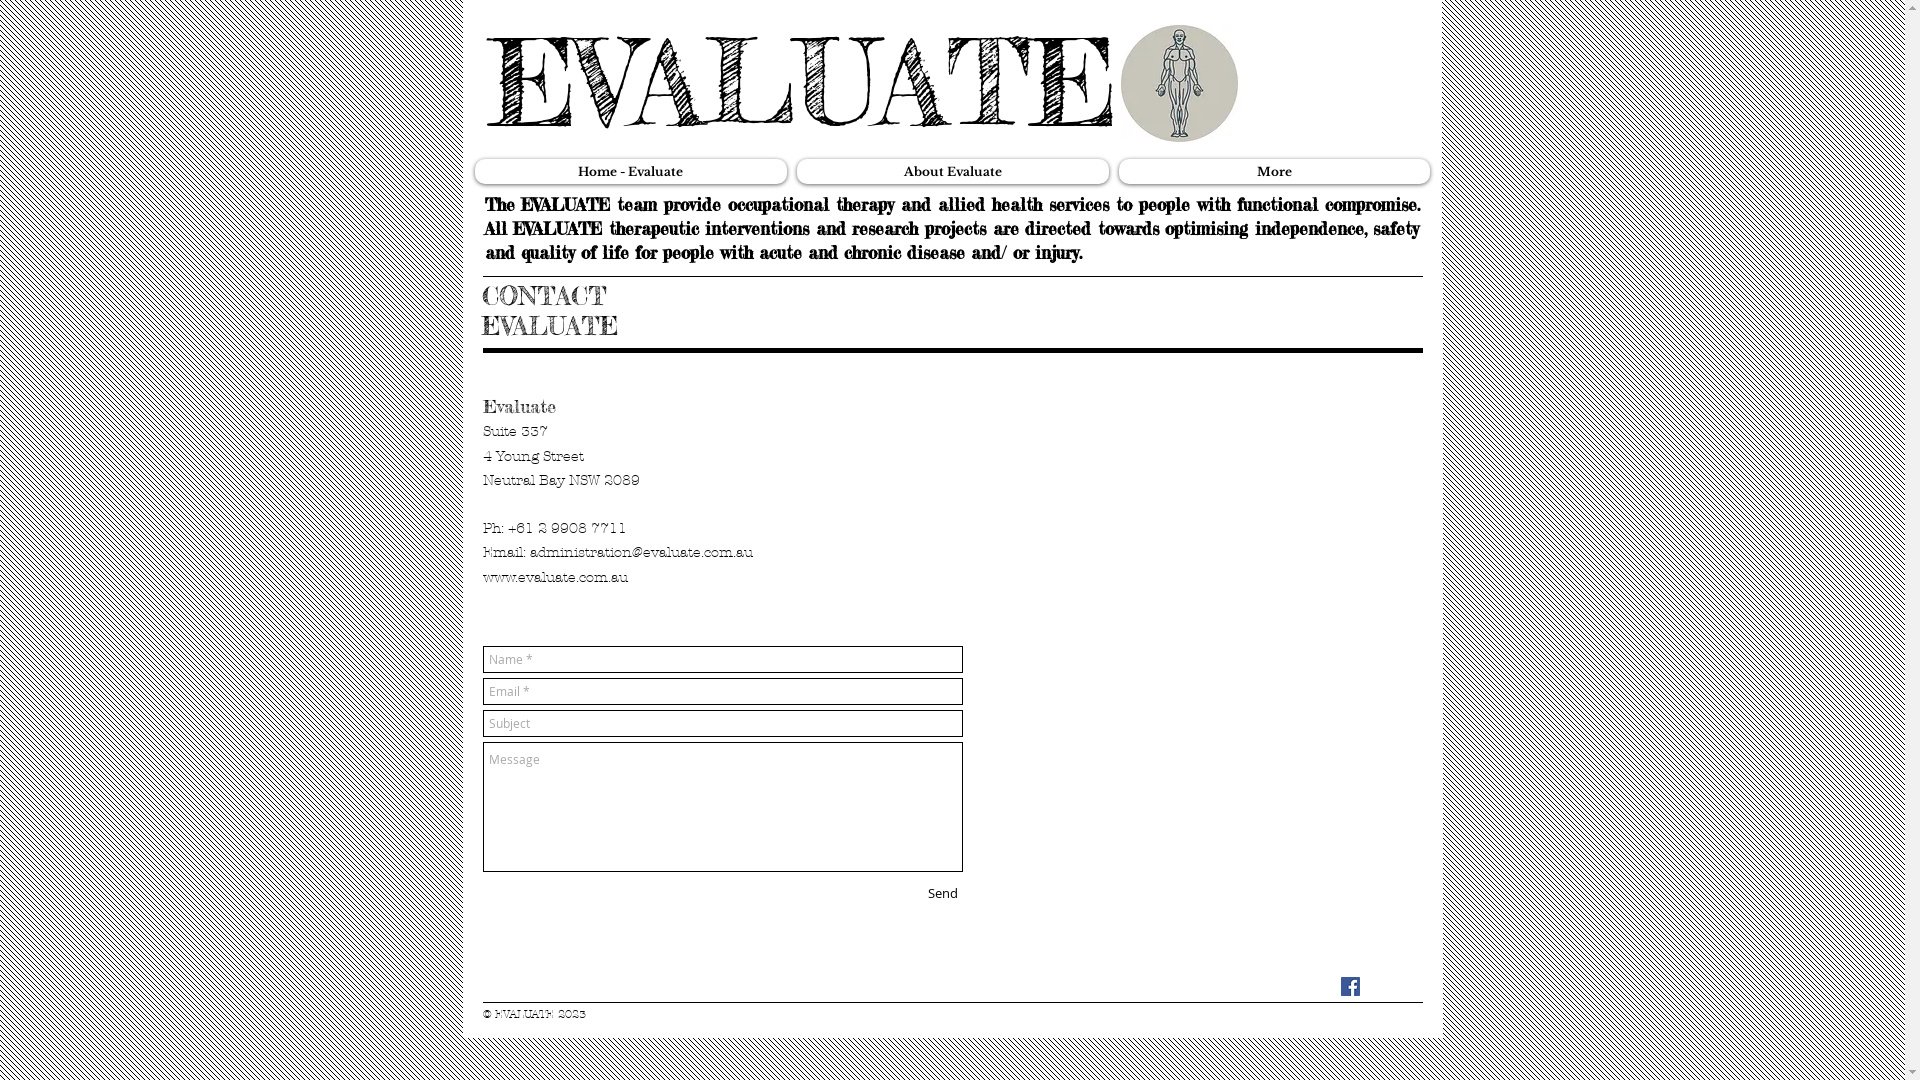  Describe the element at coordinates (802, 83) in the screenshot. I see `EVALUATE` at that location.